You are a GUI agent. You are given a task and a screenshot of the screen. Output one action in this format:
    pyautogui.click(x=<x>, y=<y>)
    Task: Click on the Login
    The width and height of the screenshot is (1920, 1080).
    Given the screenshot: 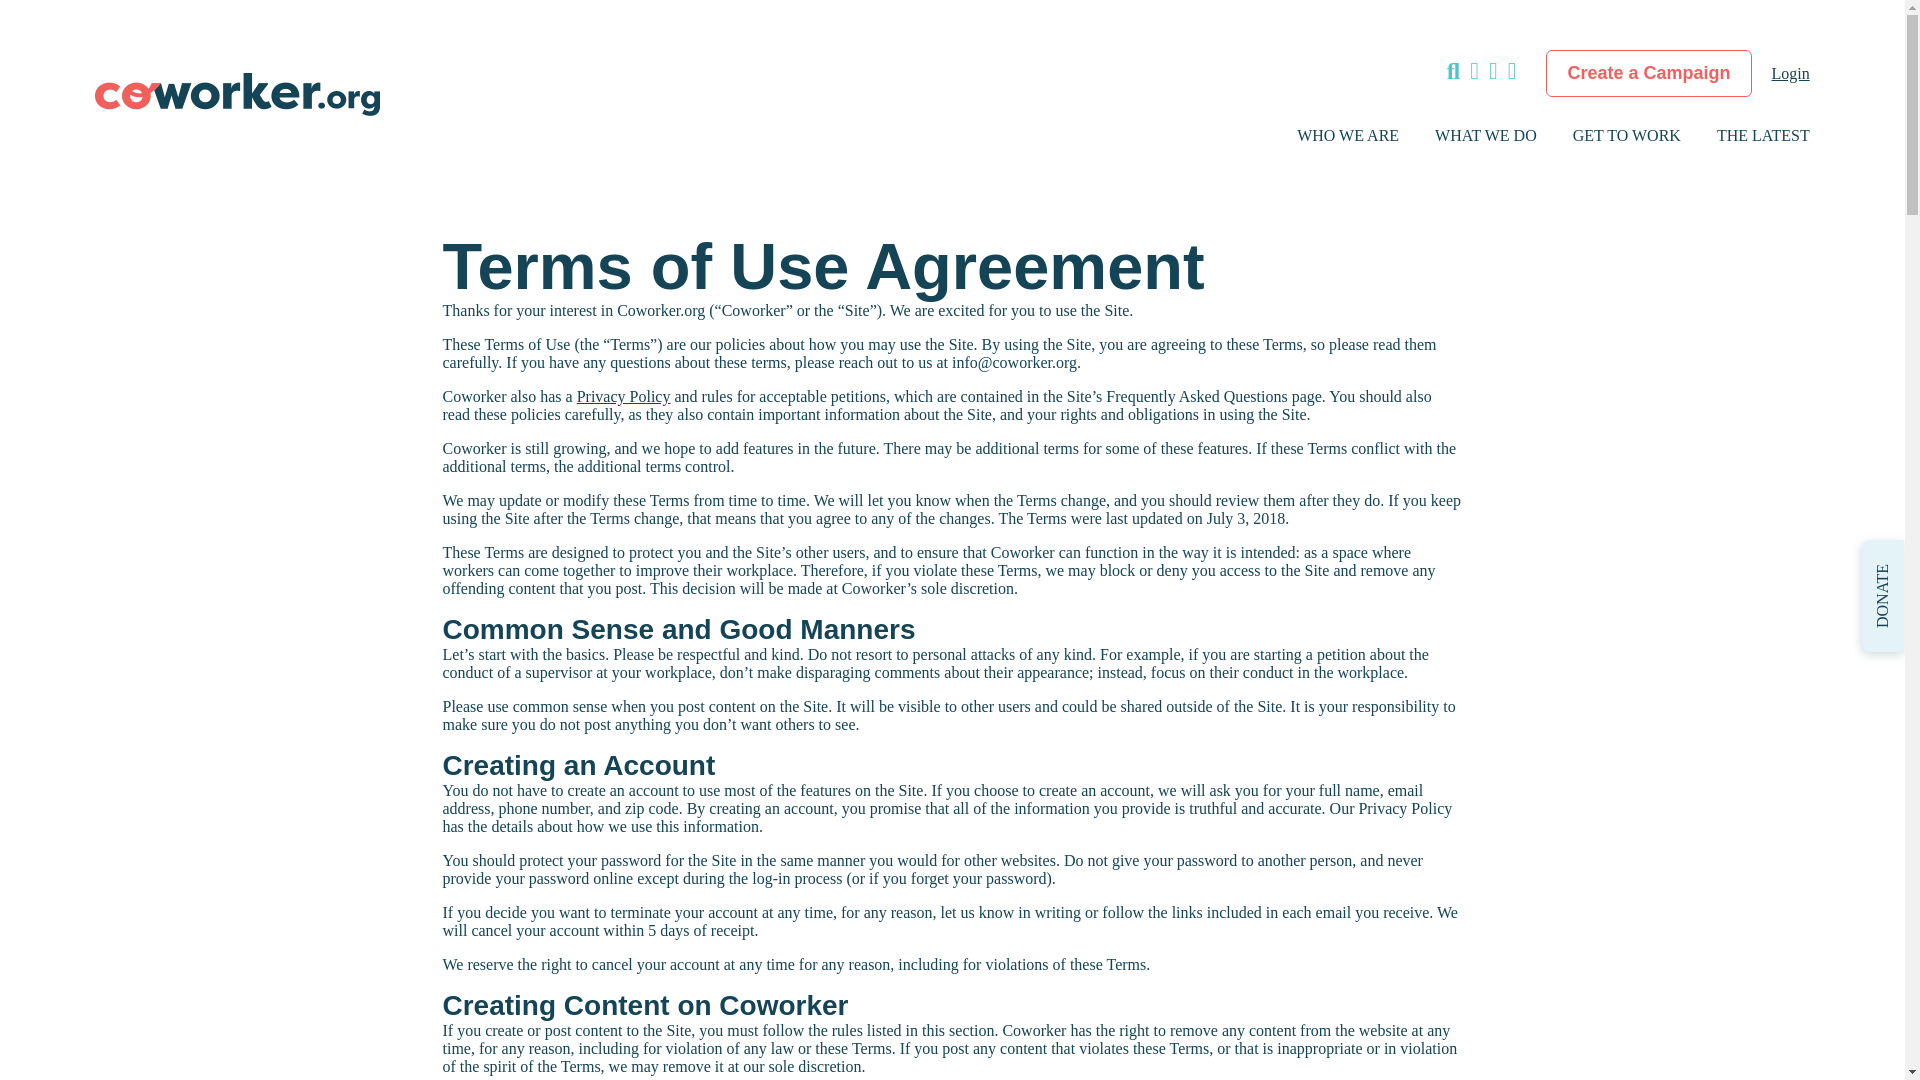 What is the action you would take?
    pyautogui.click(x=1791, y=74)
    